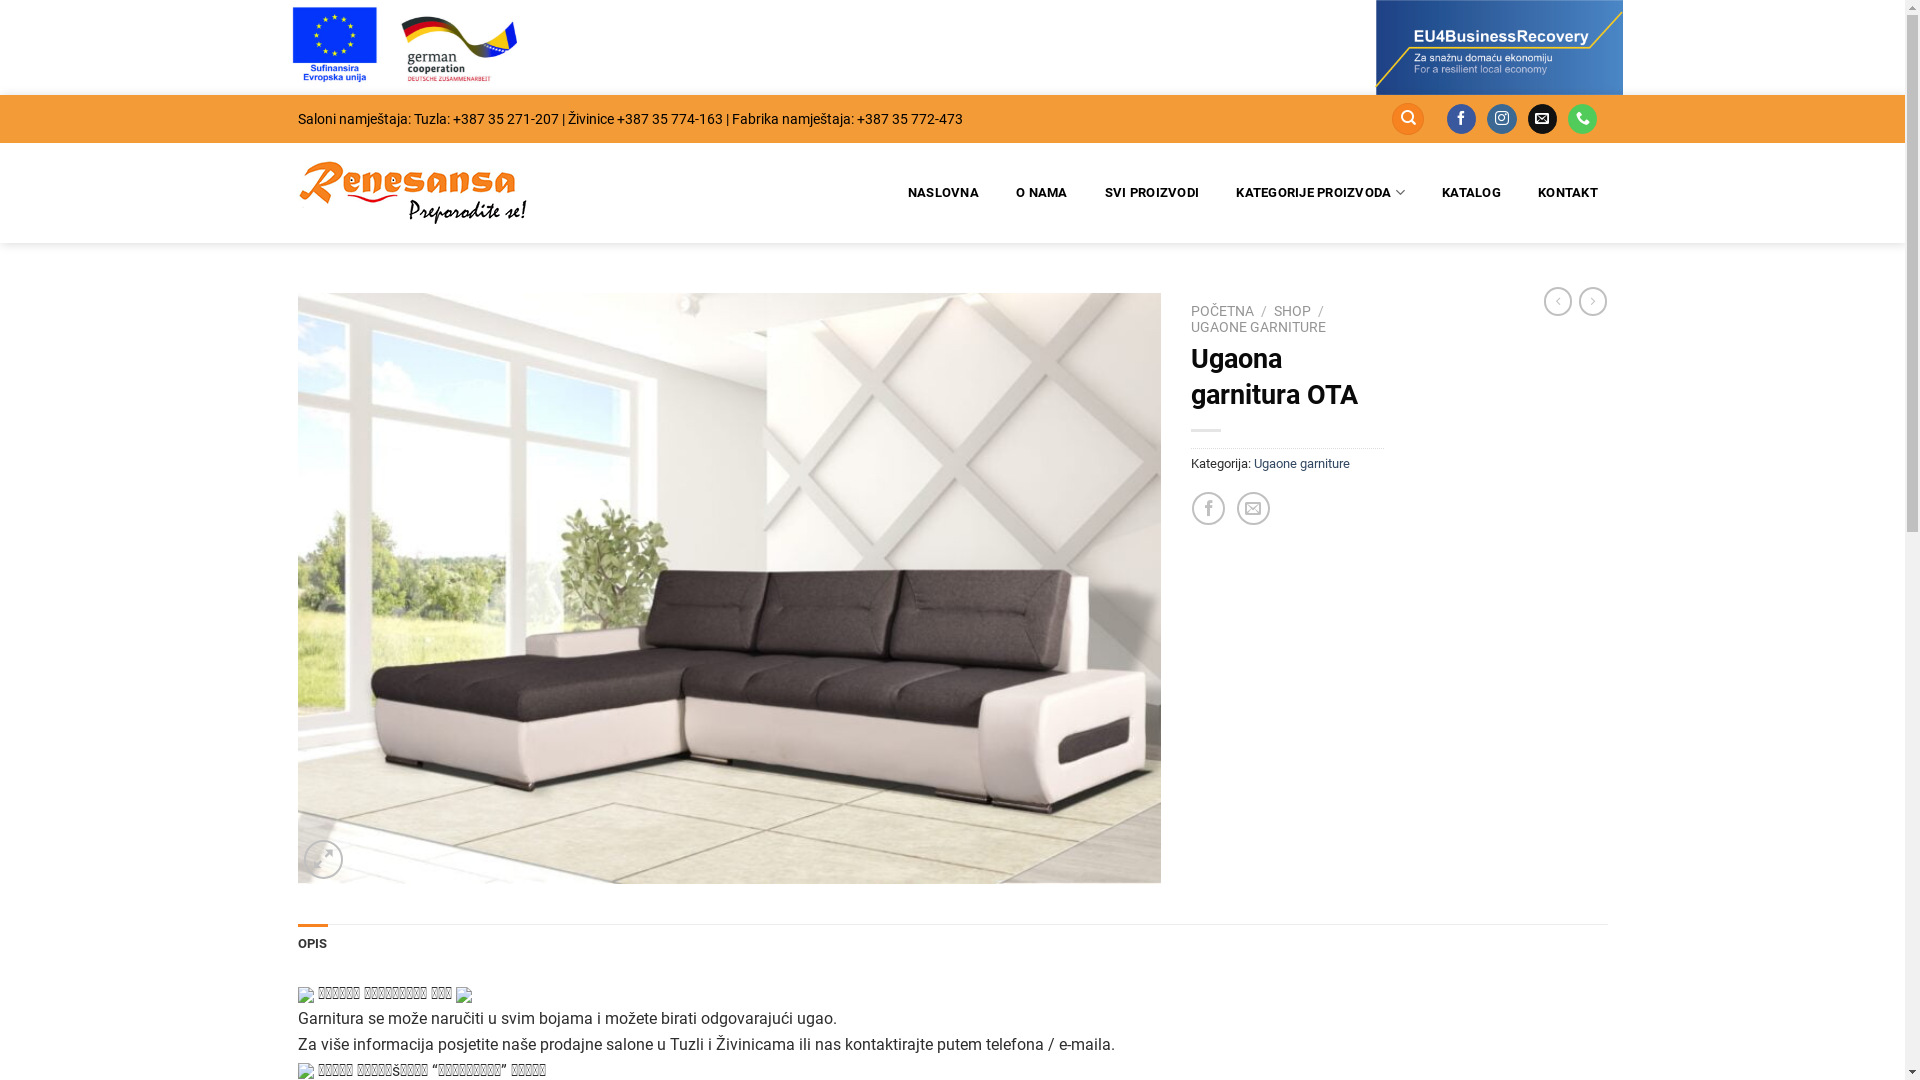 This screenshot has width=1920, height=1080. I want to click on KONTAKT, so click(1568, 193).